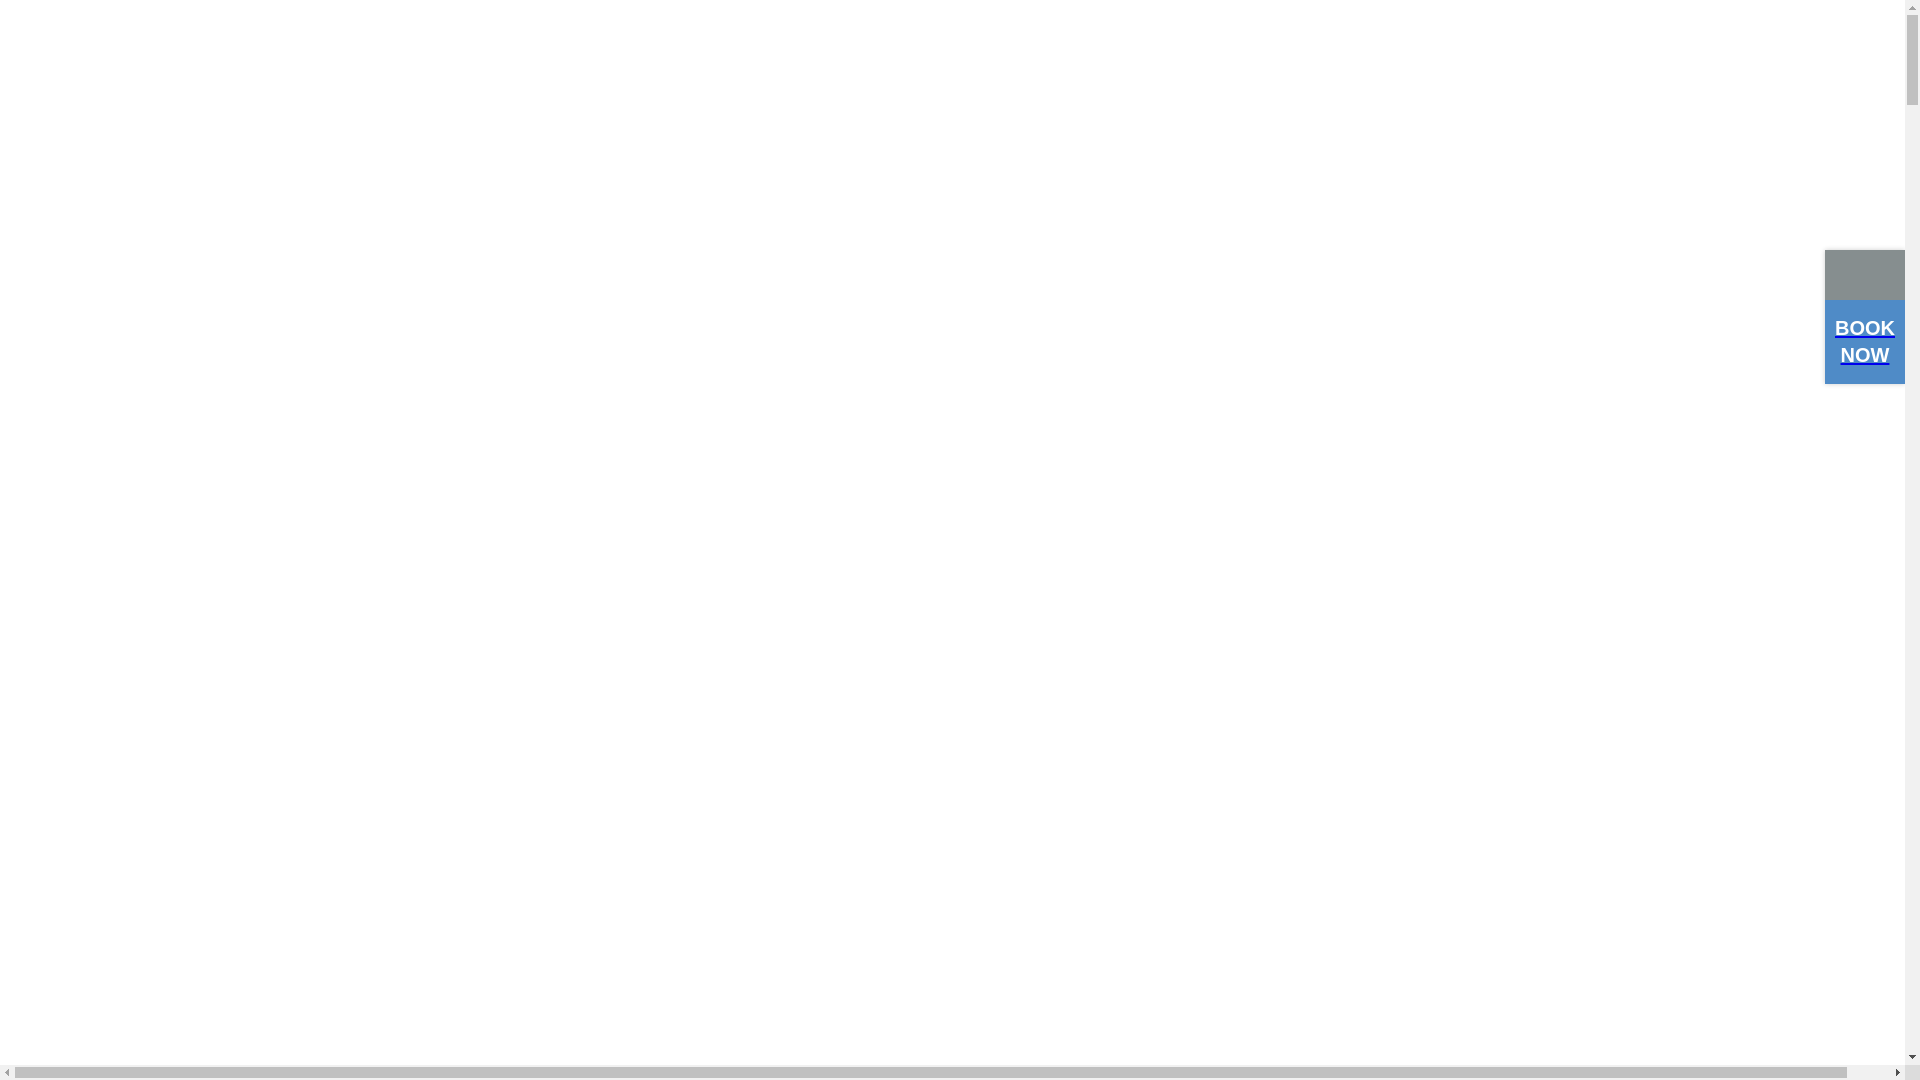 The width and height of the screenshot is (1920, 1080). Describe the element at coordinates (94, 394) in the screenshot. I see `About Us` at that location.